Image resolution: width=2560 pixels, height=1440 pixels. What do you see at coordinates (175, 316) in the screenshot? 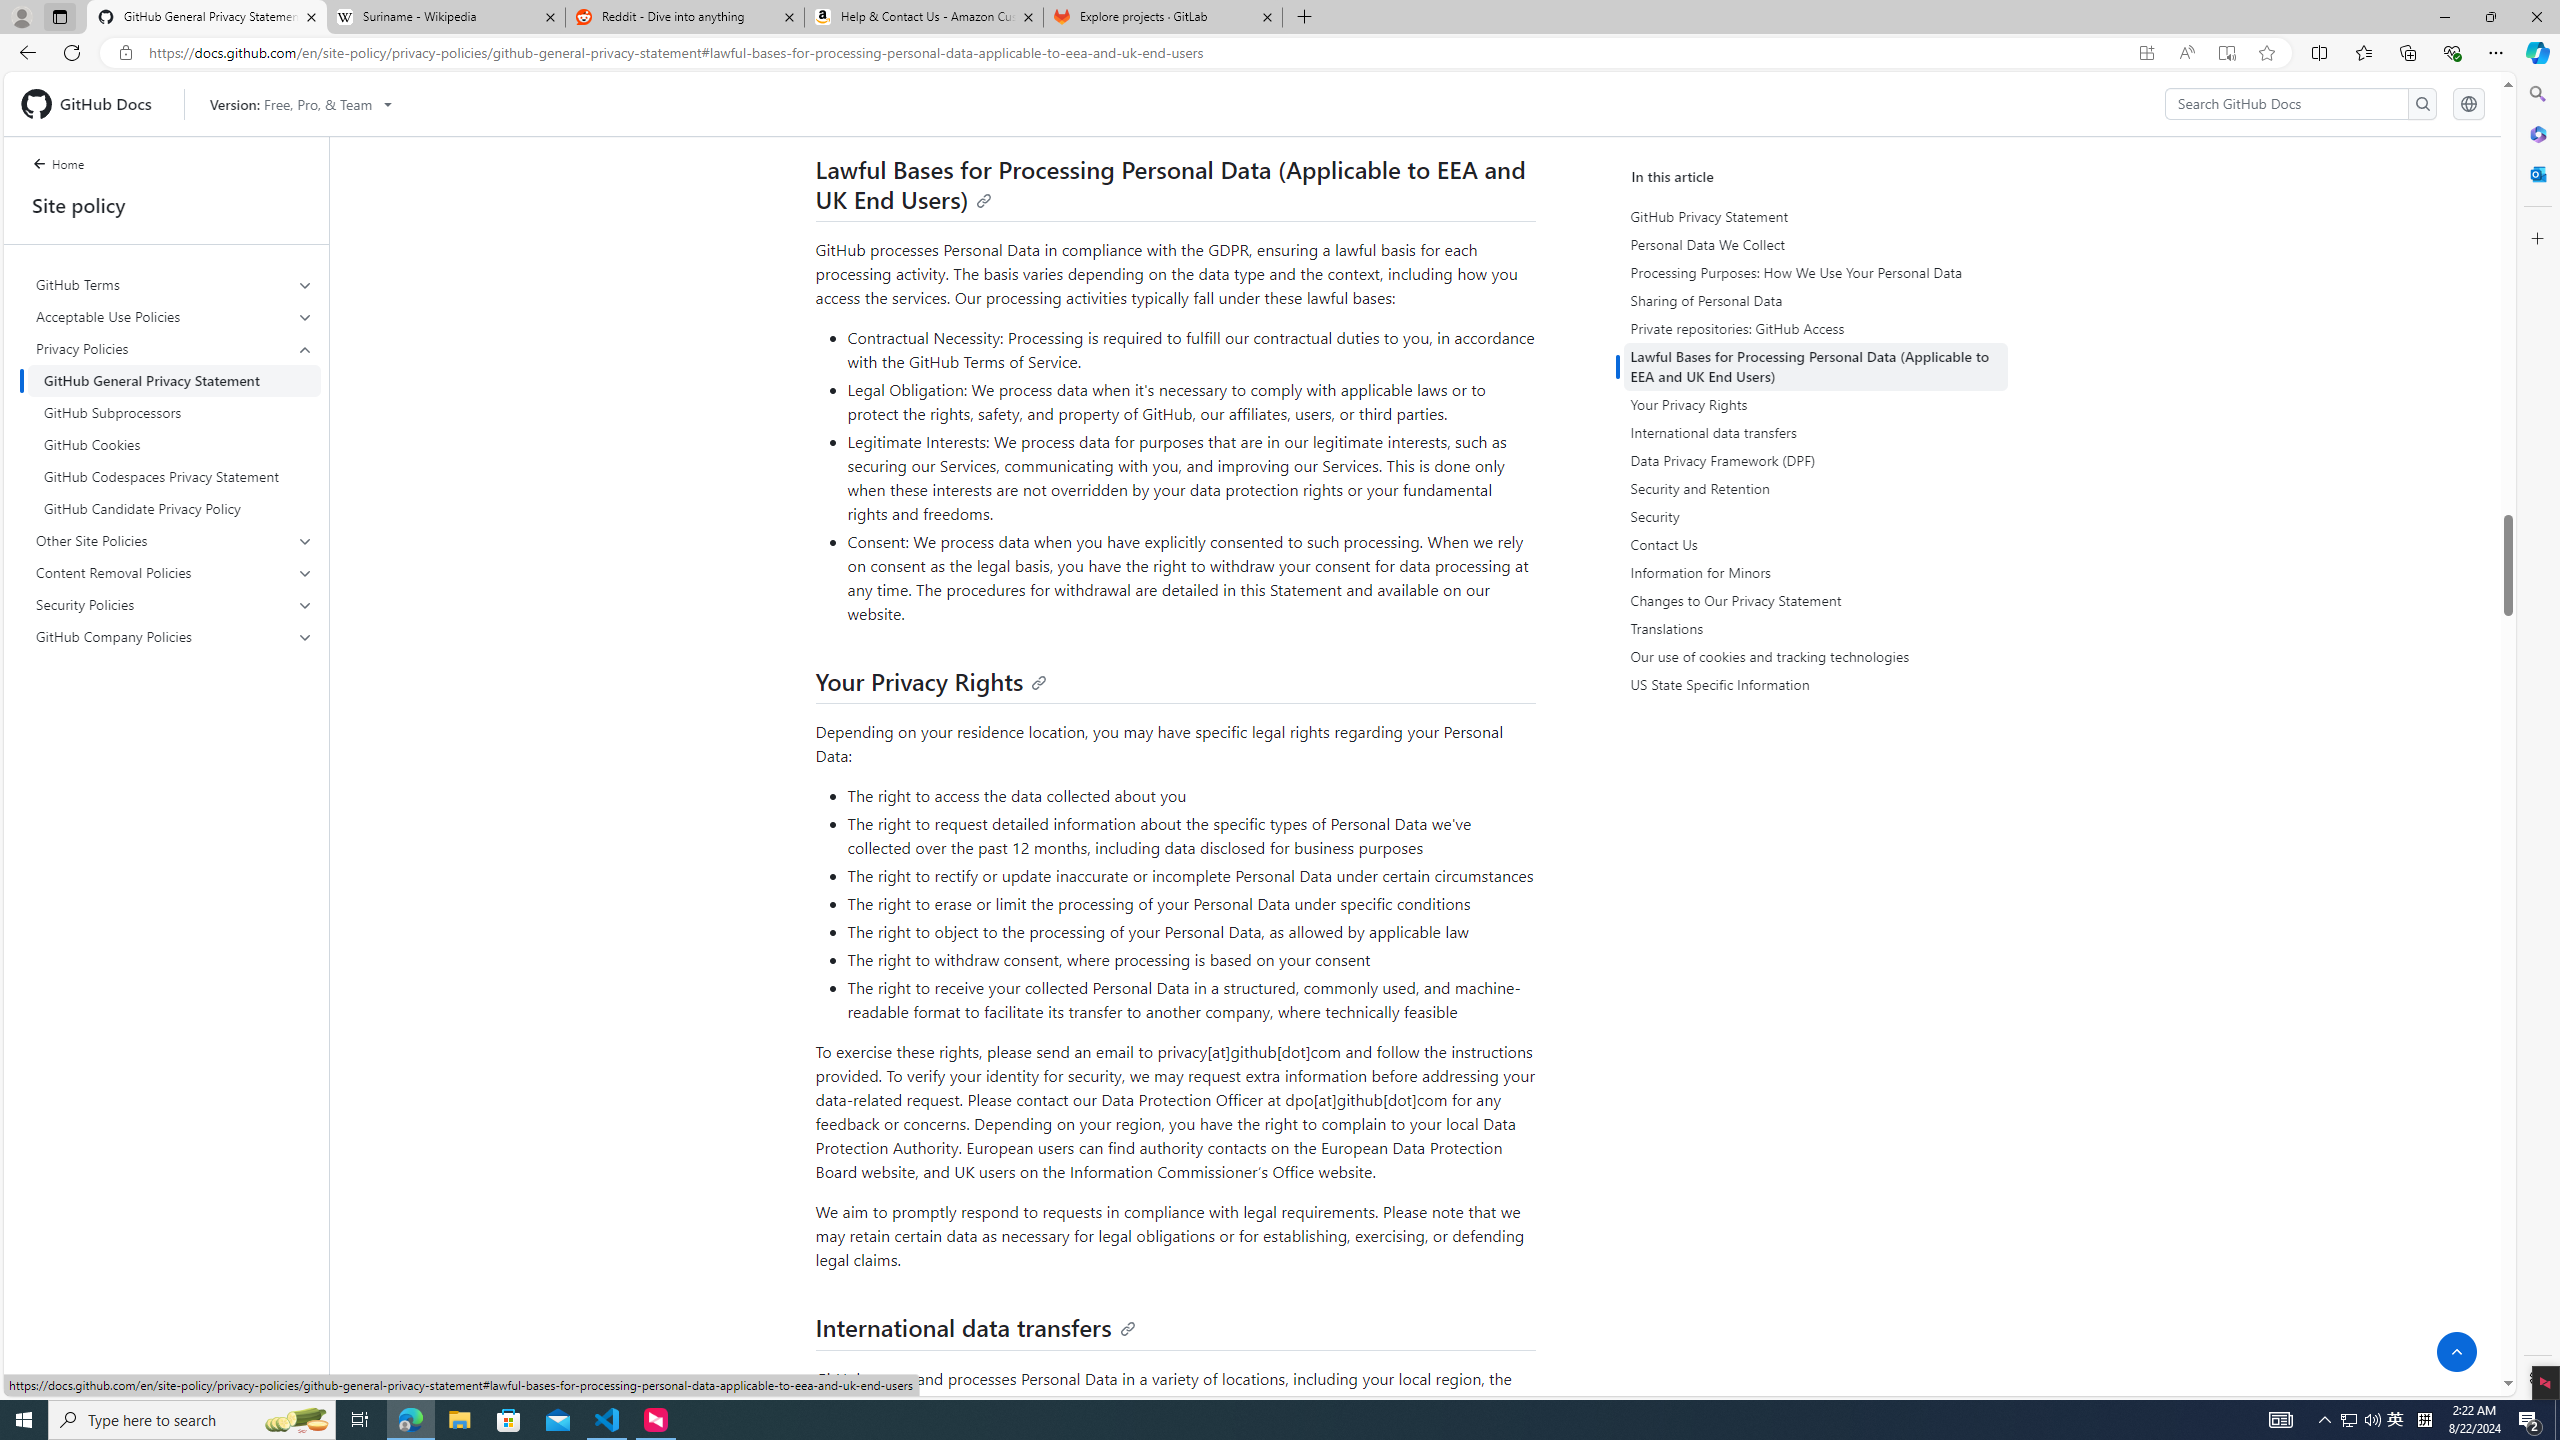
I see `Acceptable Use Policies` at bounding box center [175, 316].